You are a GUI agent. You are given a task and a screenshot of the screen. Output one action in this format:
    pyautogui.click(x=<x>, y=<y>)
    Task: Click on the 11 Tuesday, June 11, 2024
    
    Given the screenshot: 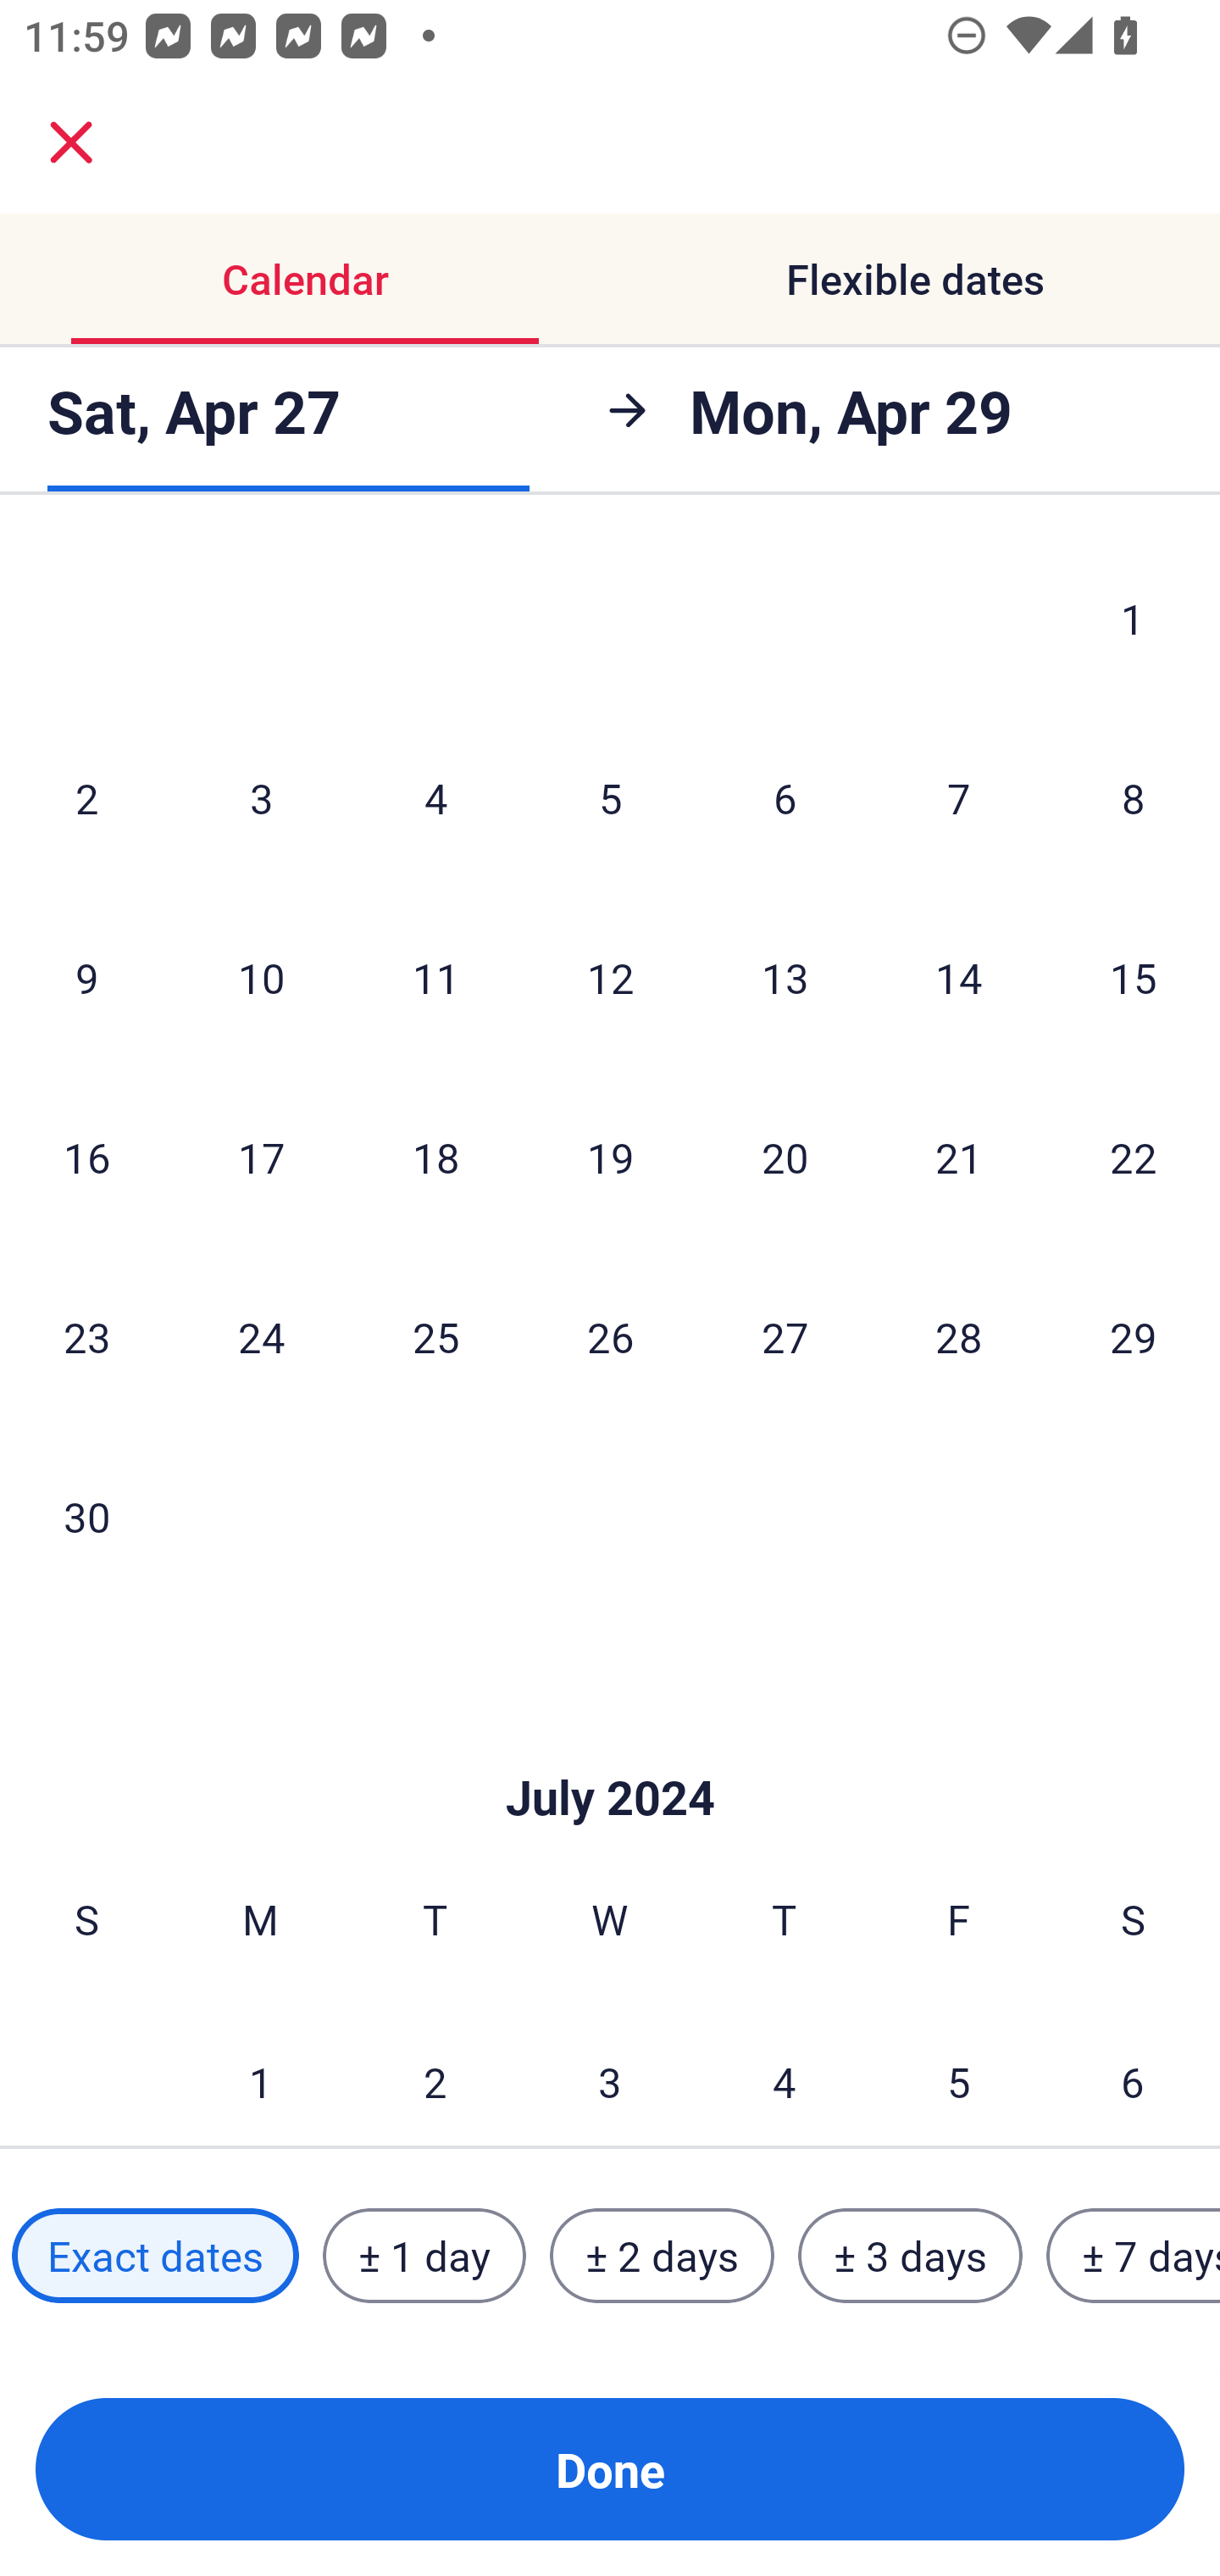 What is the action you would take?
    pyautogui.click(x=435, y=977)
    